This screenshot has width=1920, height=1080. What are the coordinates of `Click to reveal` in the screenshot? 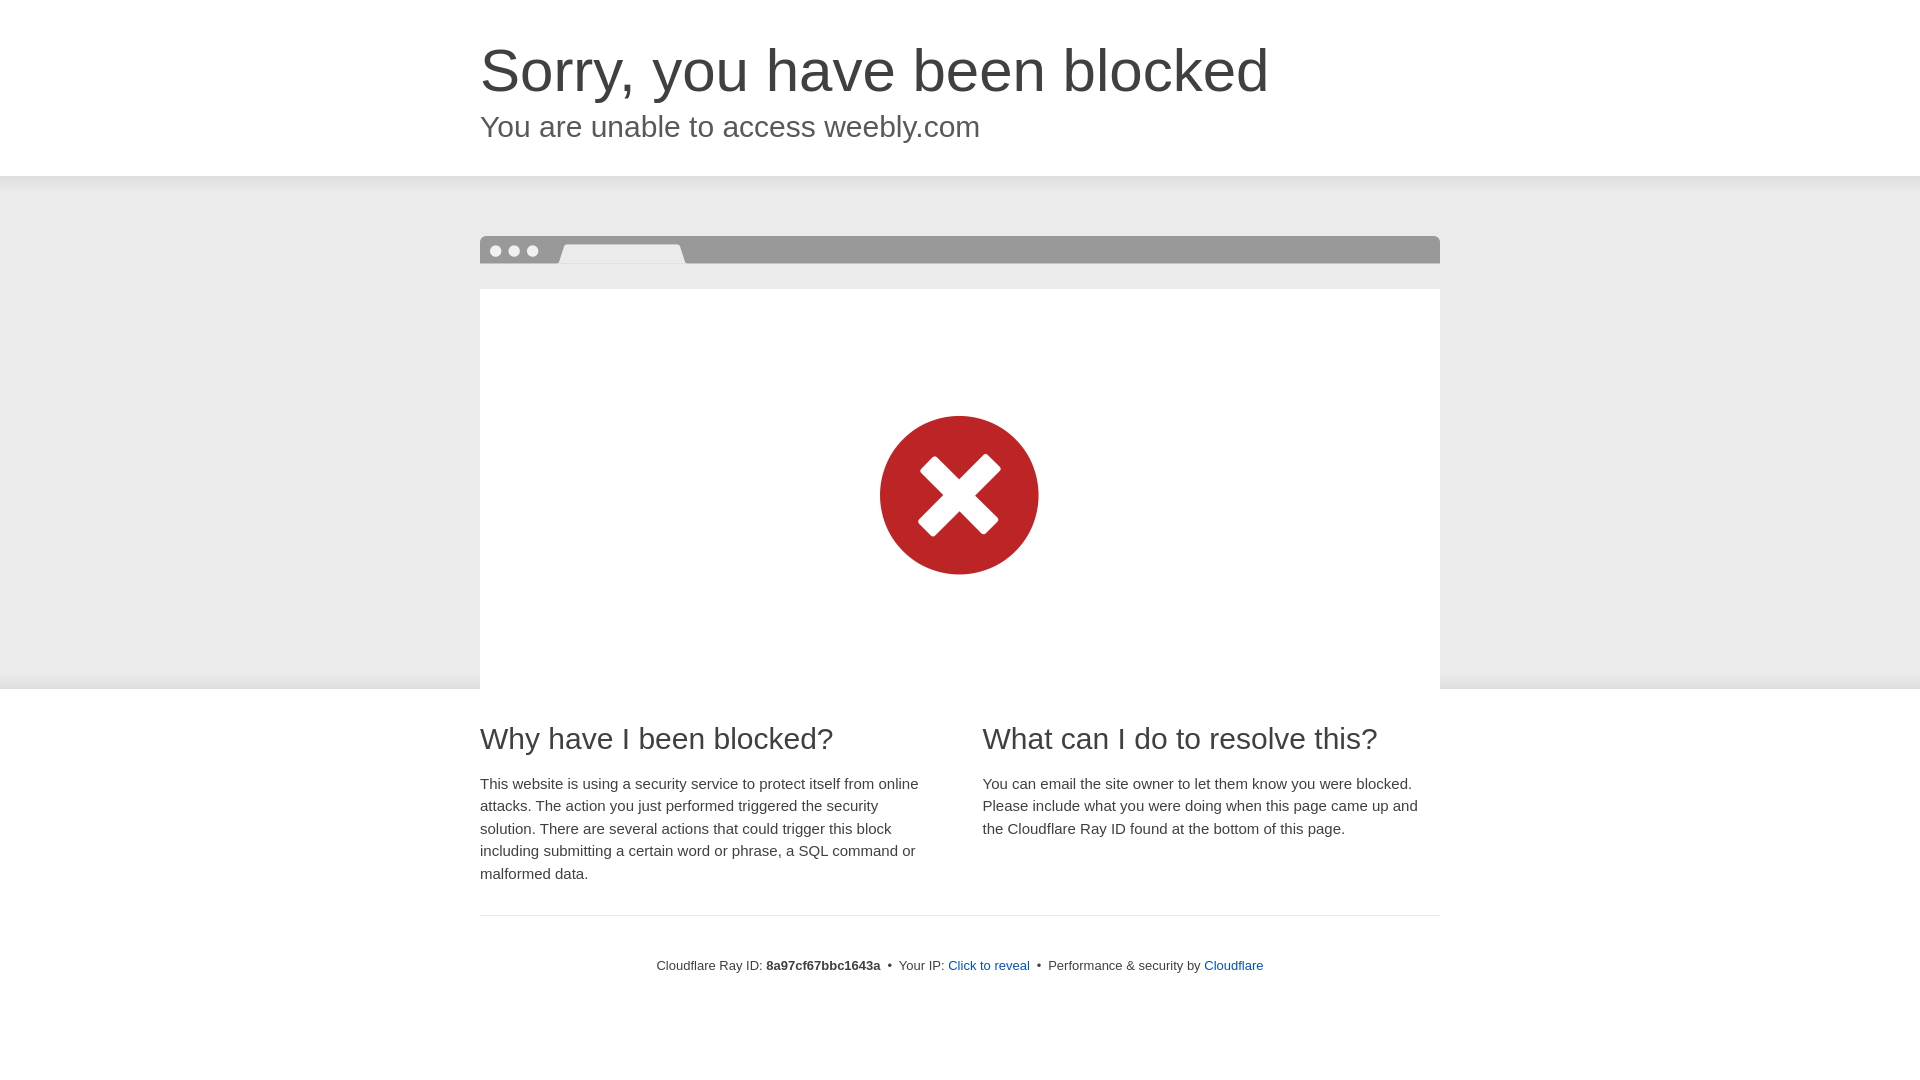 It's located at (988, 966).